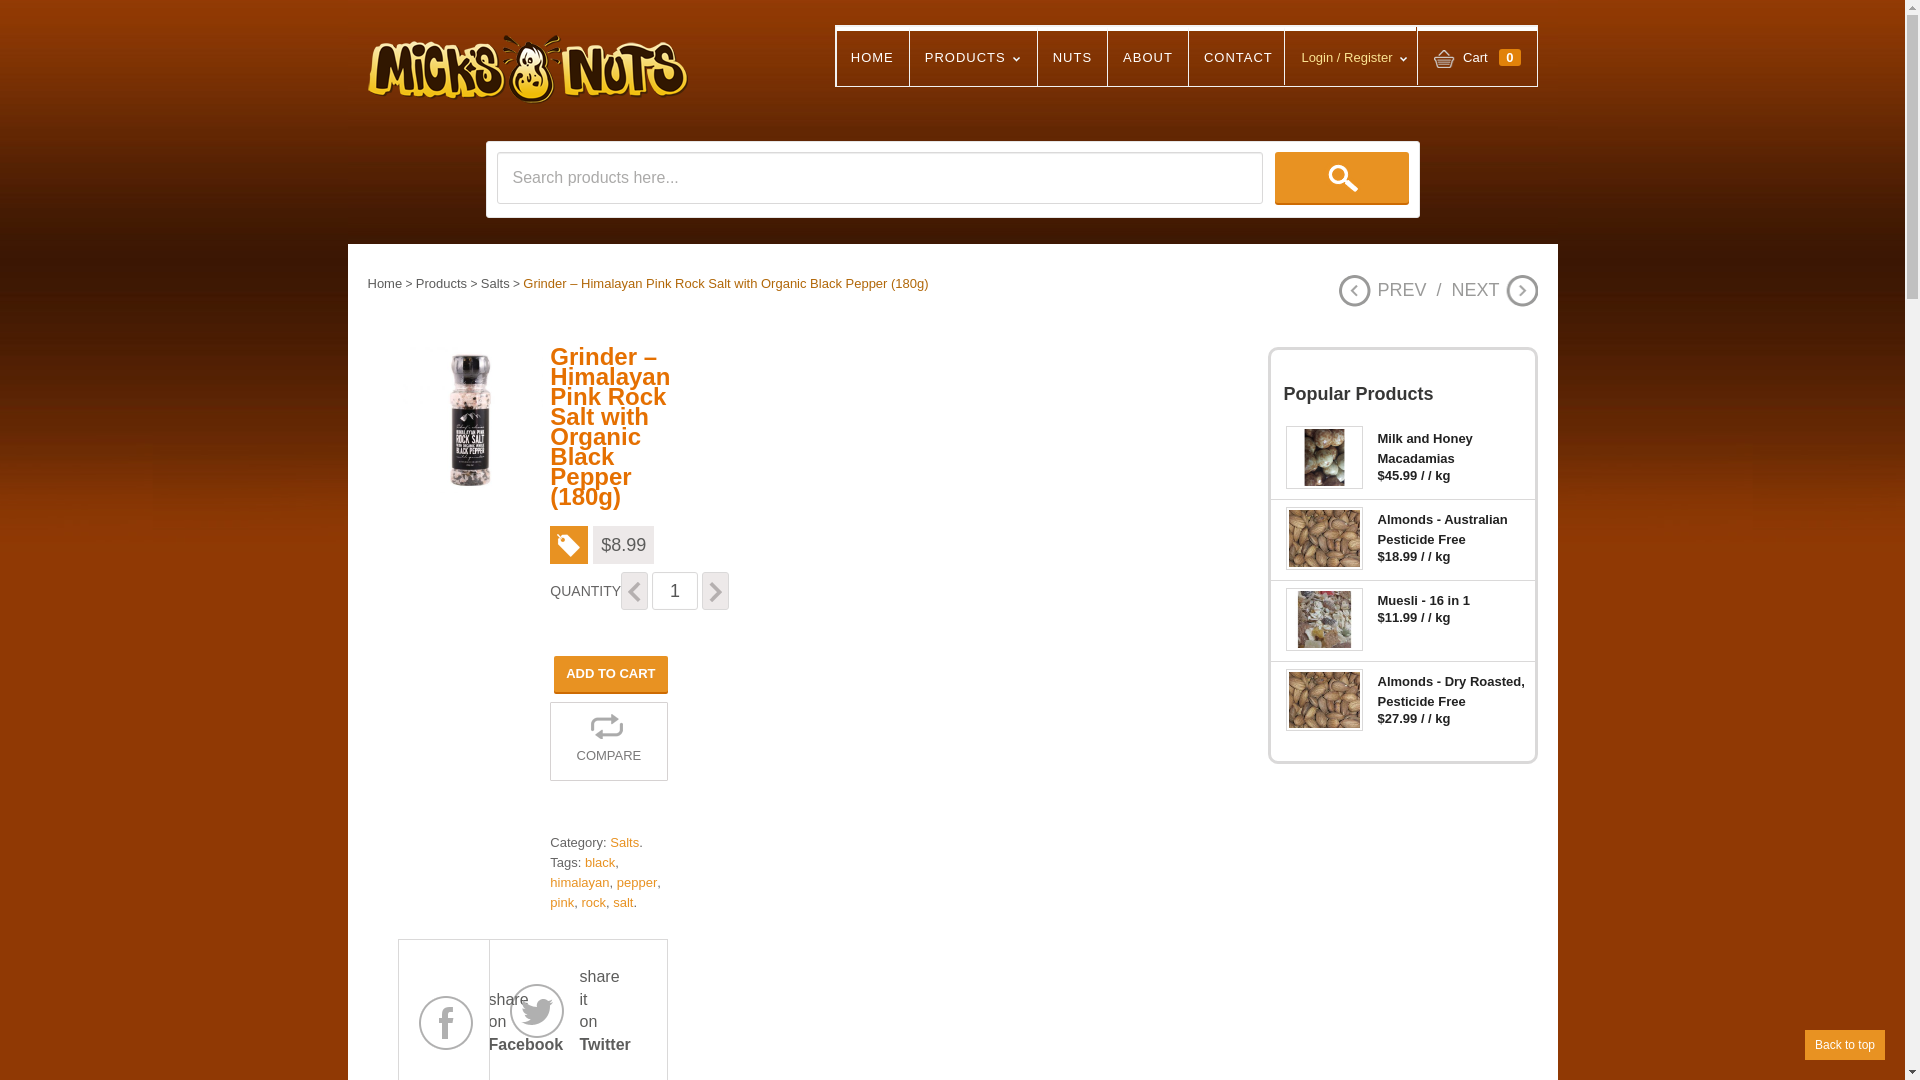  I want to click on pink, so click(562, 902).